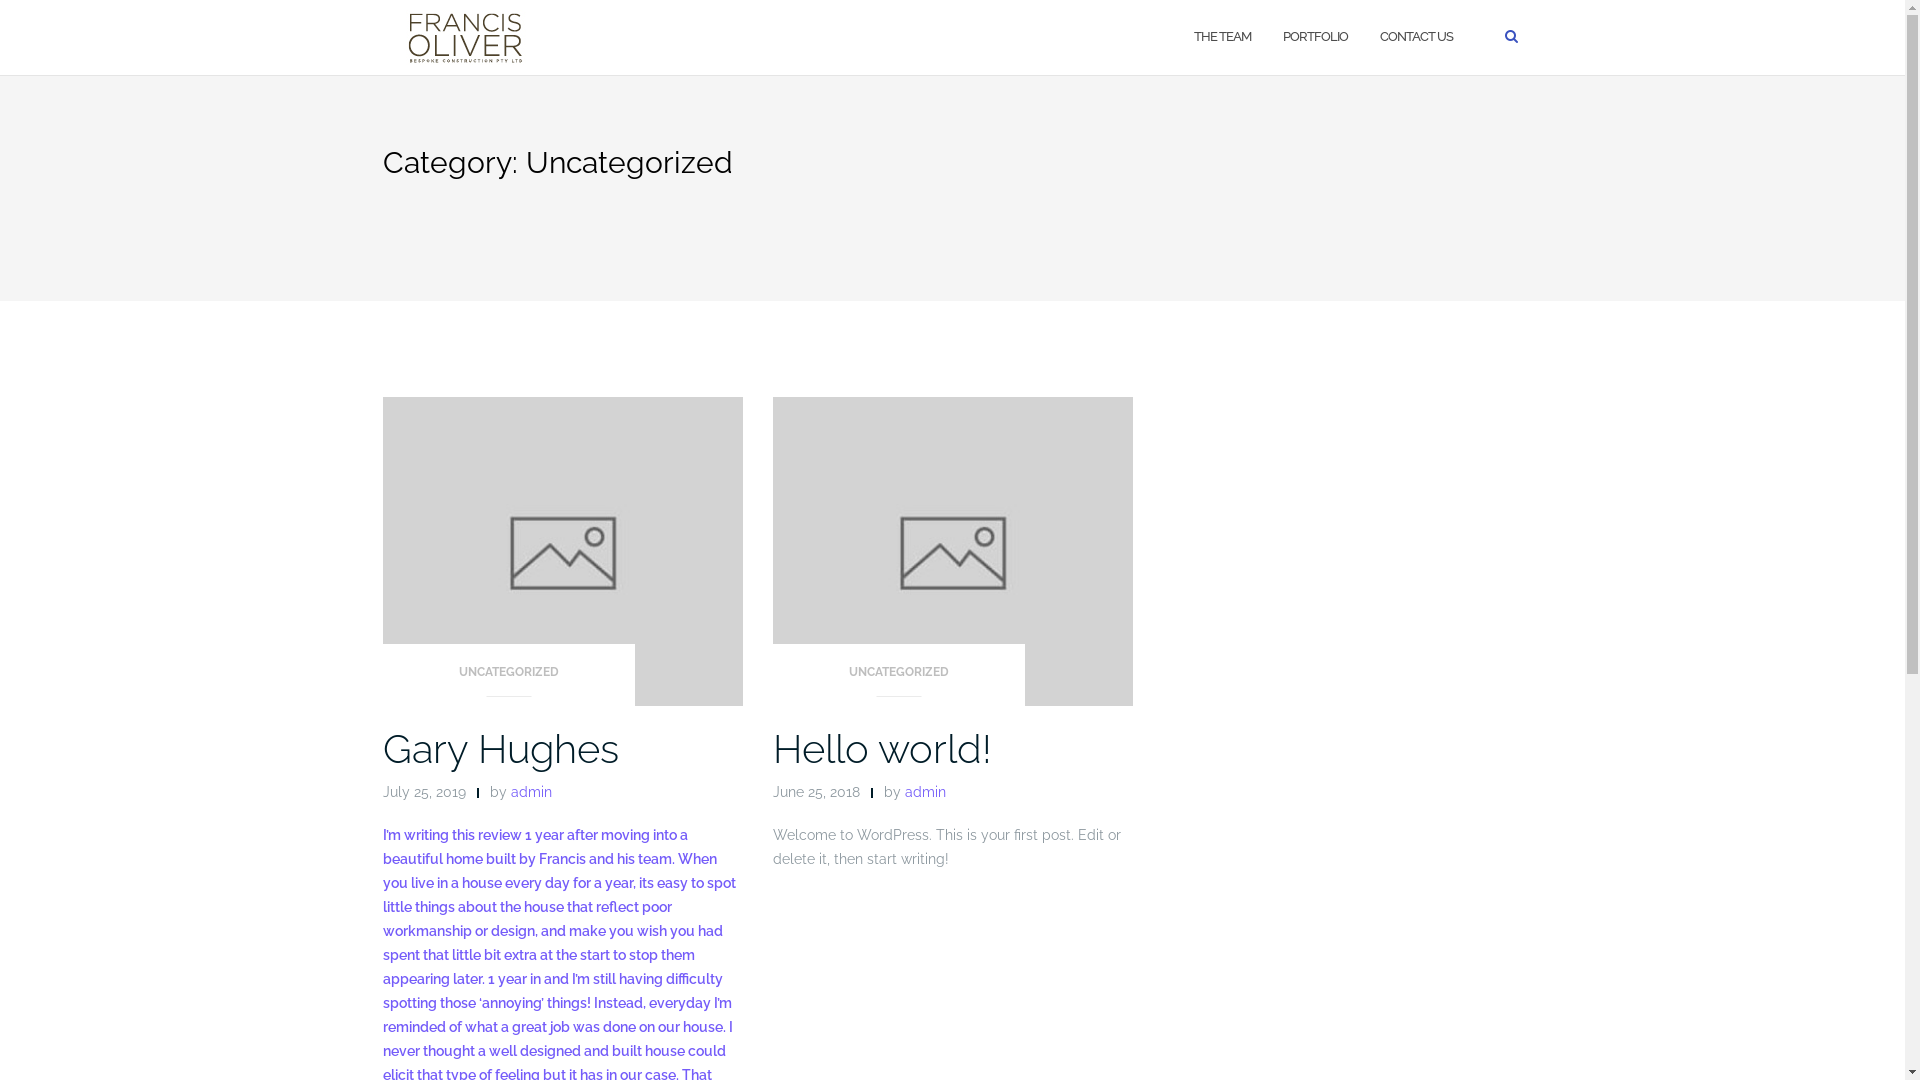 The image size is (1920, 1080). I want to click on CONTACT US, so click(1416, 38).